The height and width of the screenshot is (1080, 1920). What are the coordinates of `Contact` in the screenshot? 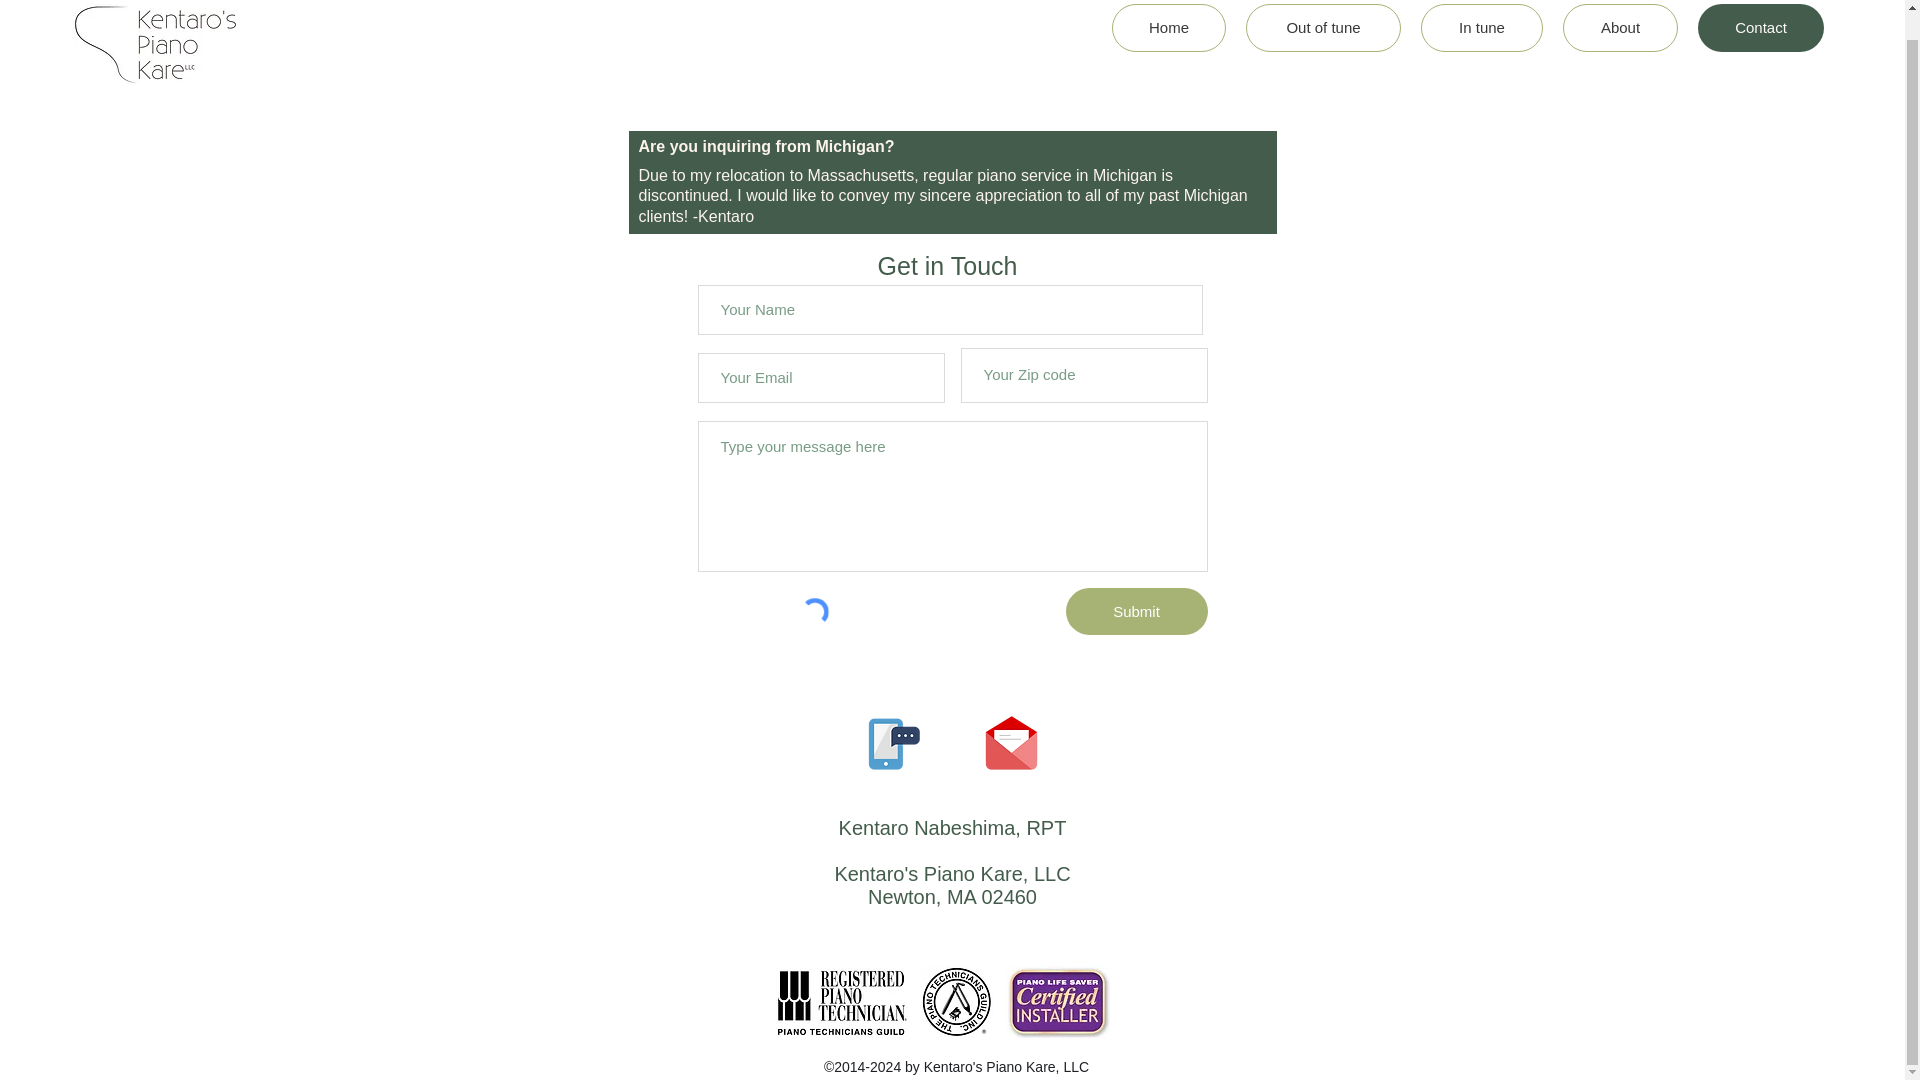 It's located at (1760, 28).